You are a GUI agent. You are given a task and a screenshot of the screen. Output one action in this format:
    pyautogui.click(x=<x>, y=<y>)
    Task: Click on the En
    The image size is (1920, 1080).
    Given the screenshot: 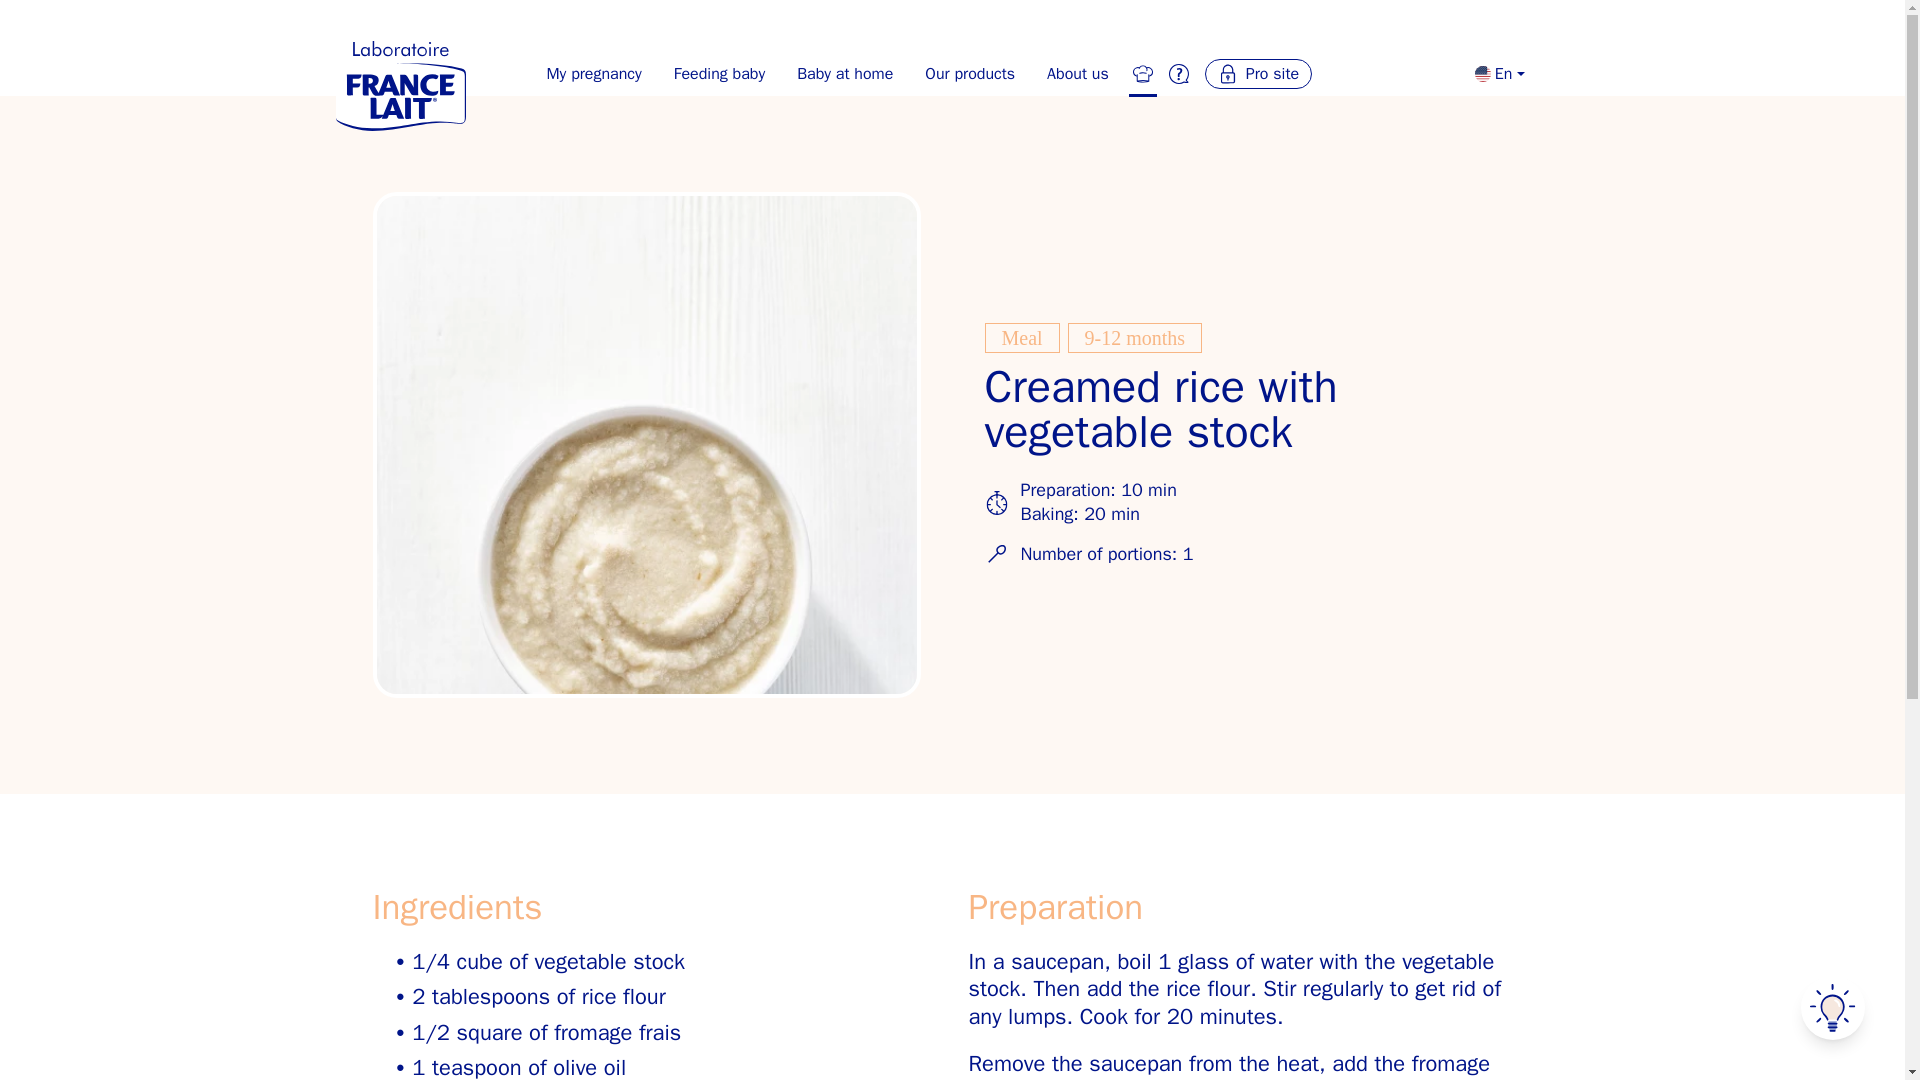 What is the action you would take?
    pyautogui.click(x=1499, y=74)
    